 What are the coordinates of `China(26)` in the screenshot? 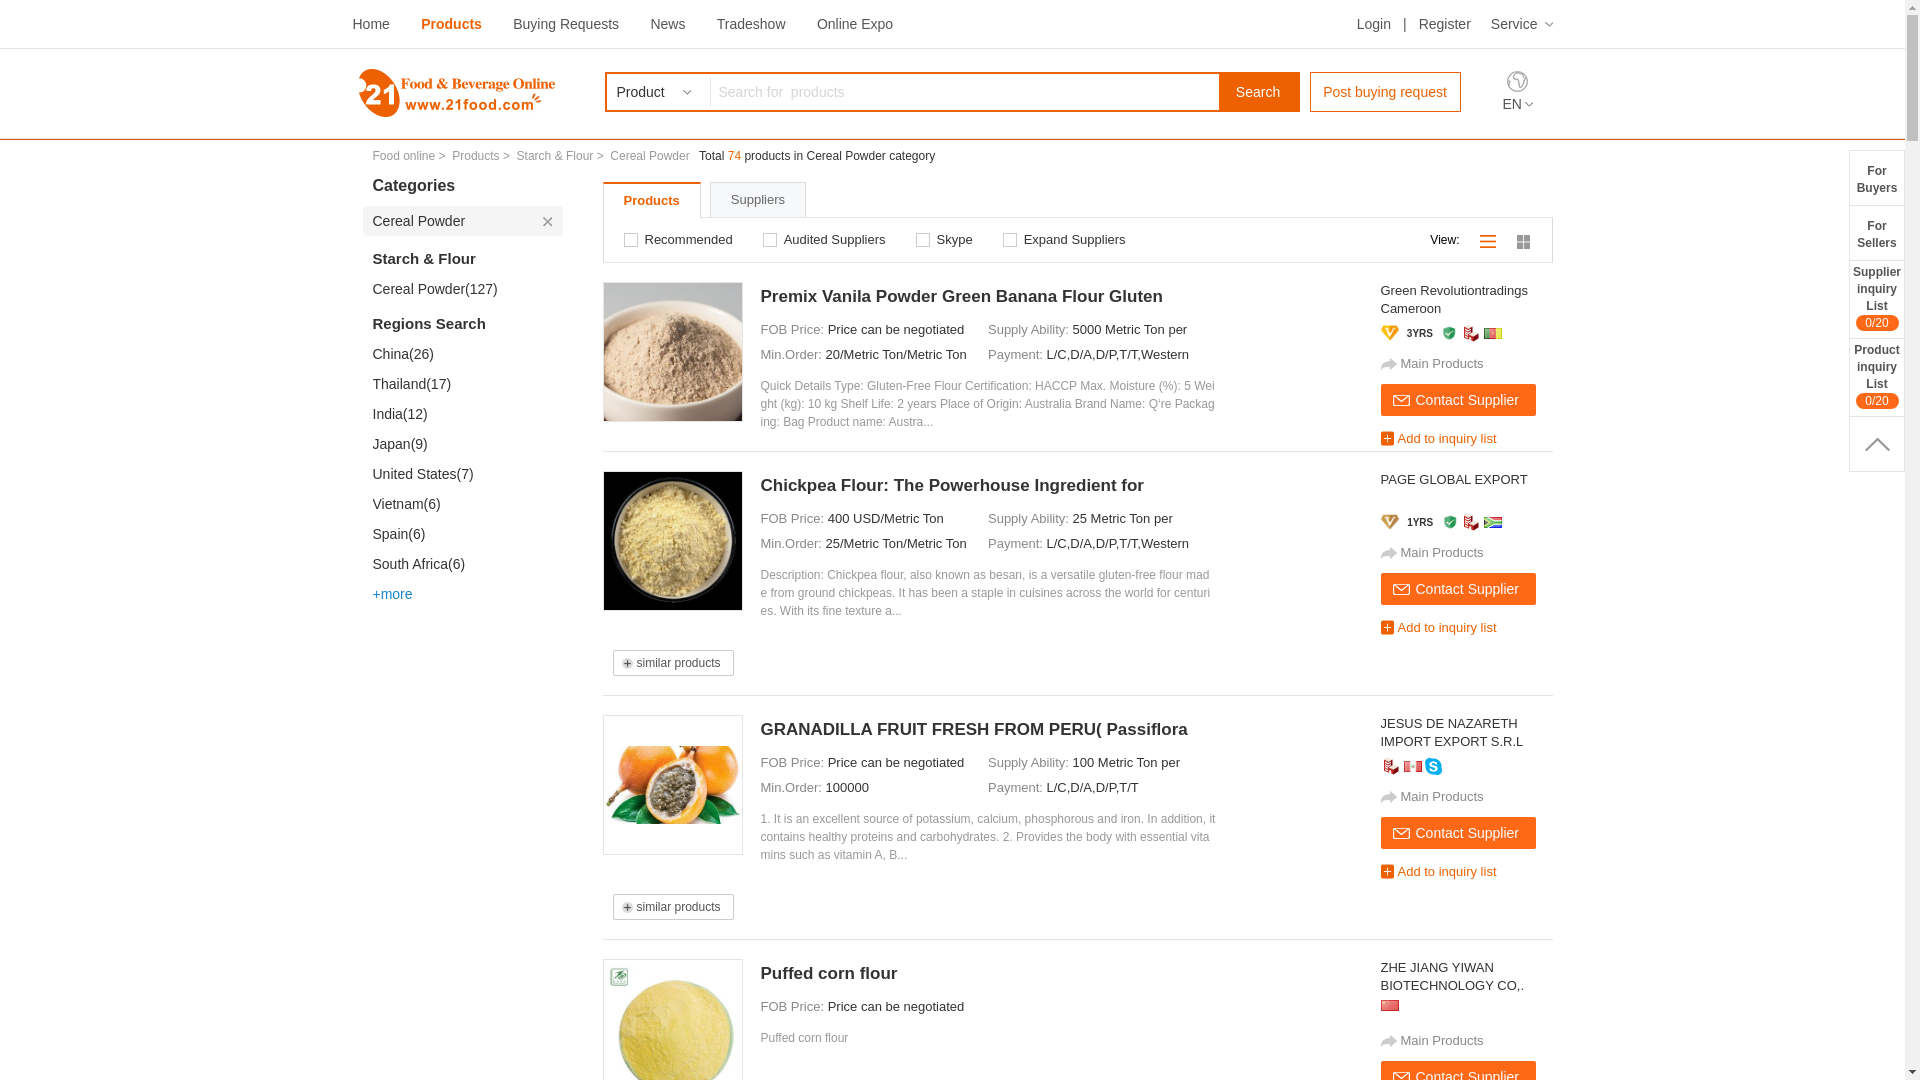 It's located at (467, 354).